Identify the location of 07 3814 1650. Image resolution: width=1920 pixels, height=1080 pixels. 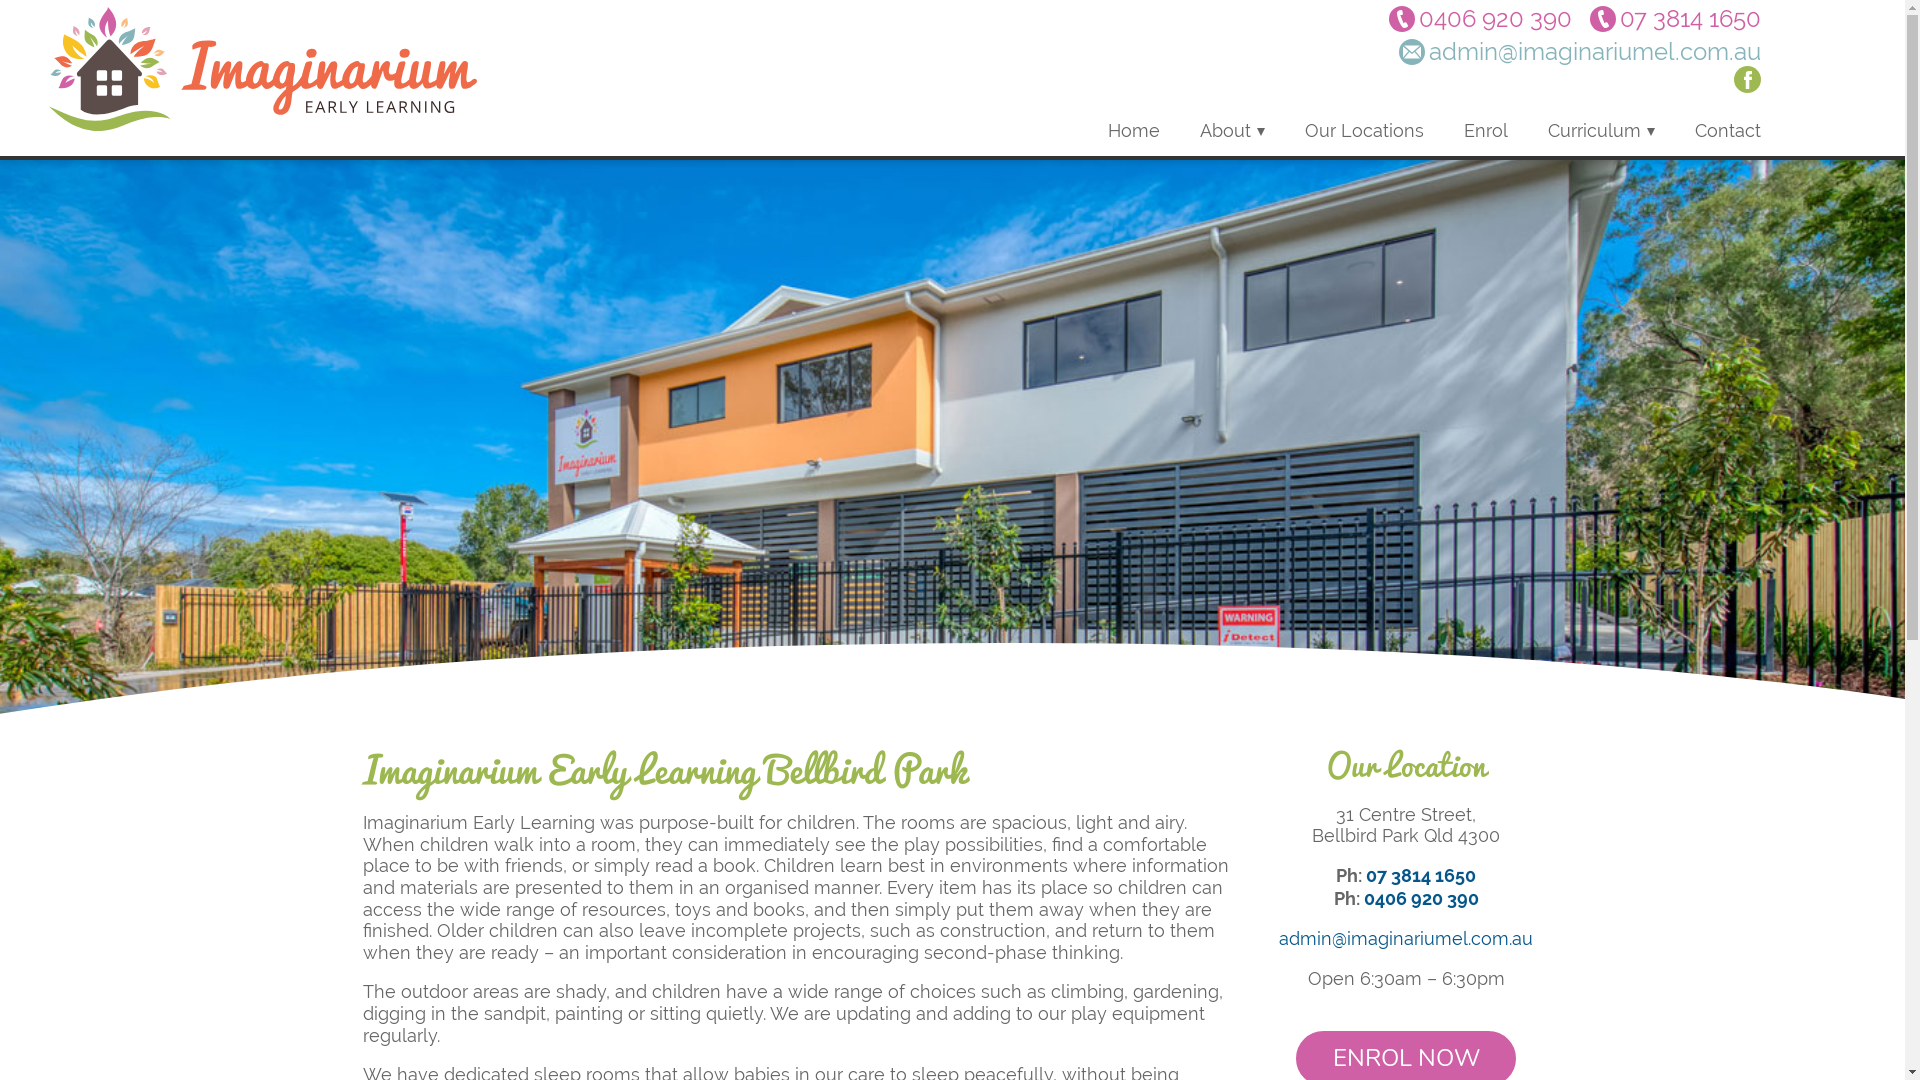
(1421, 876).